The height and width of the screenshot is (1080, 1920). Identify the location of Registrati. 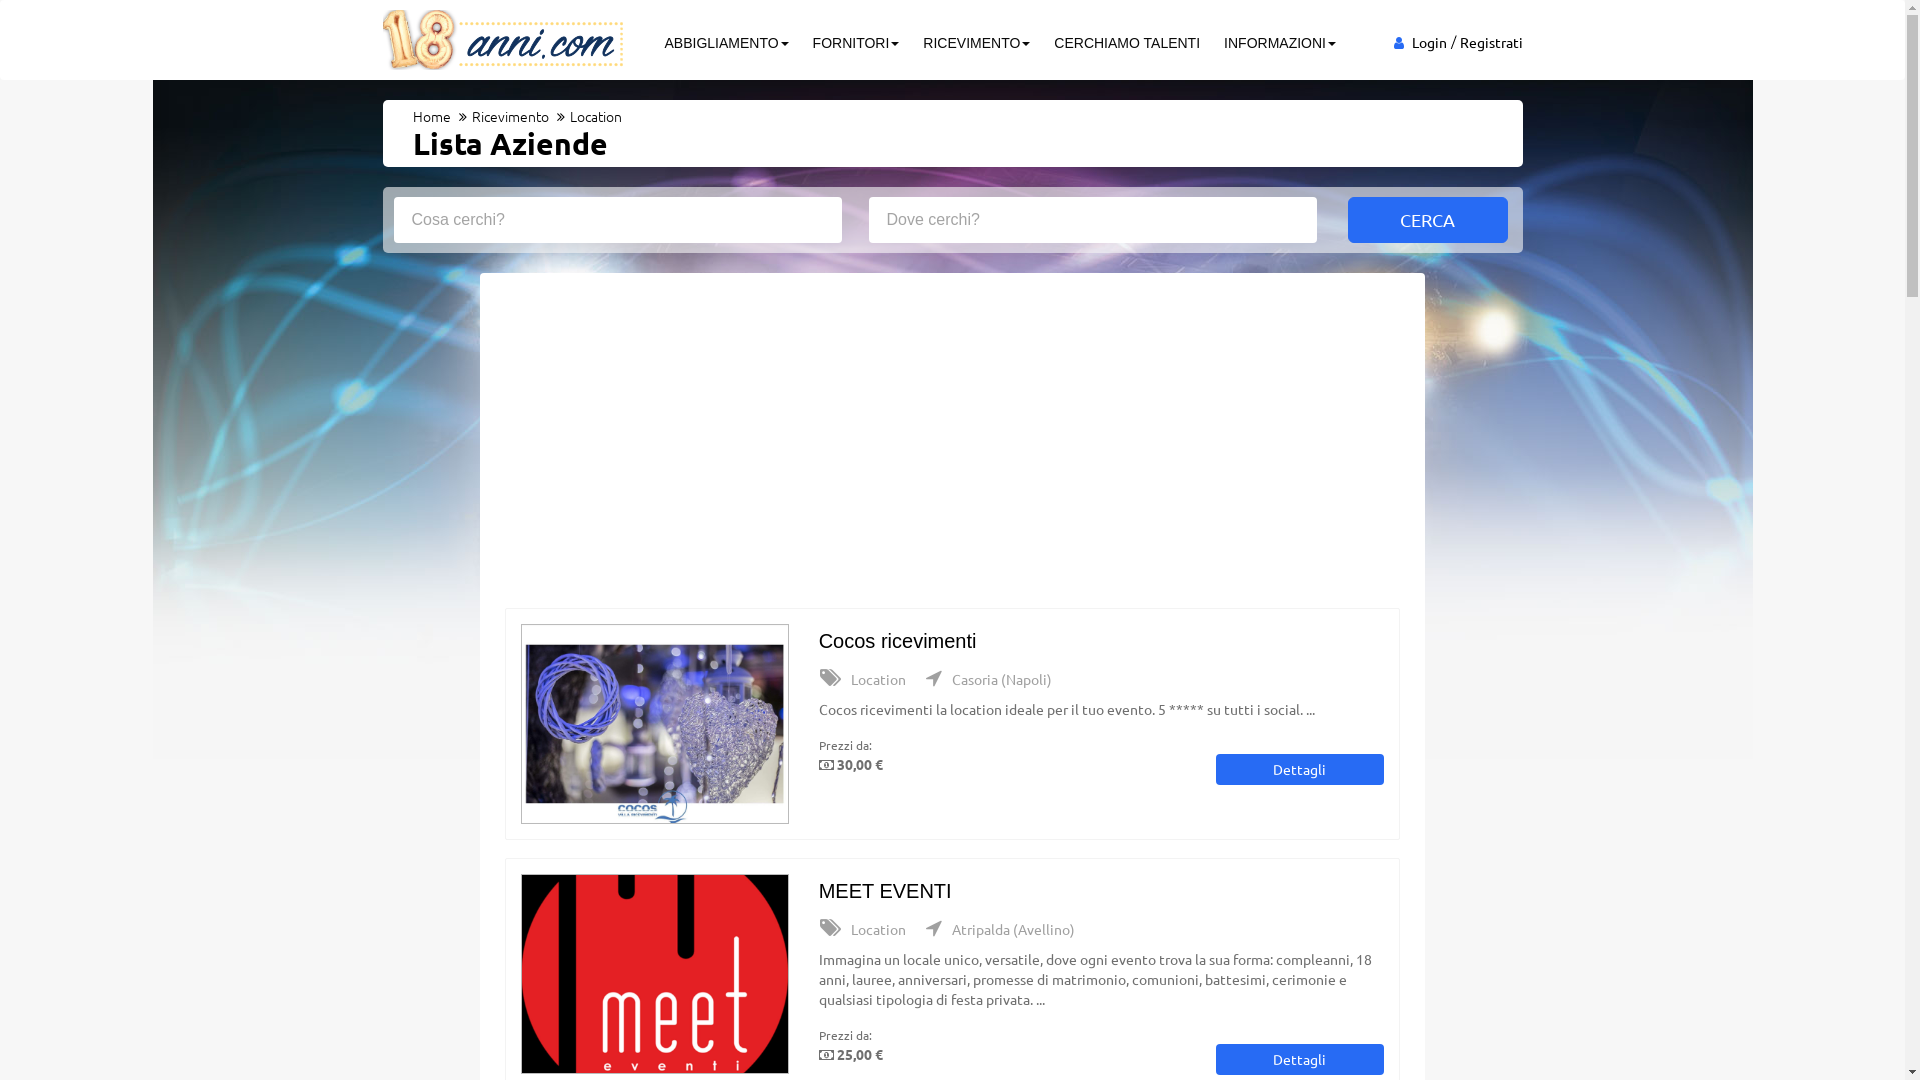
(1492, 42).